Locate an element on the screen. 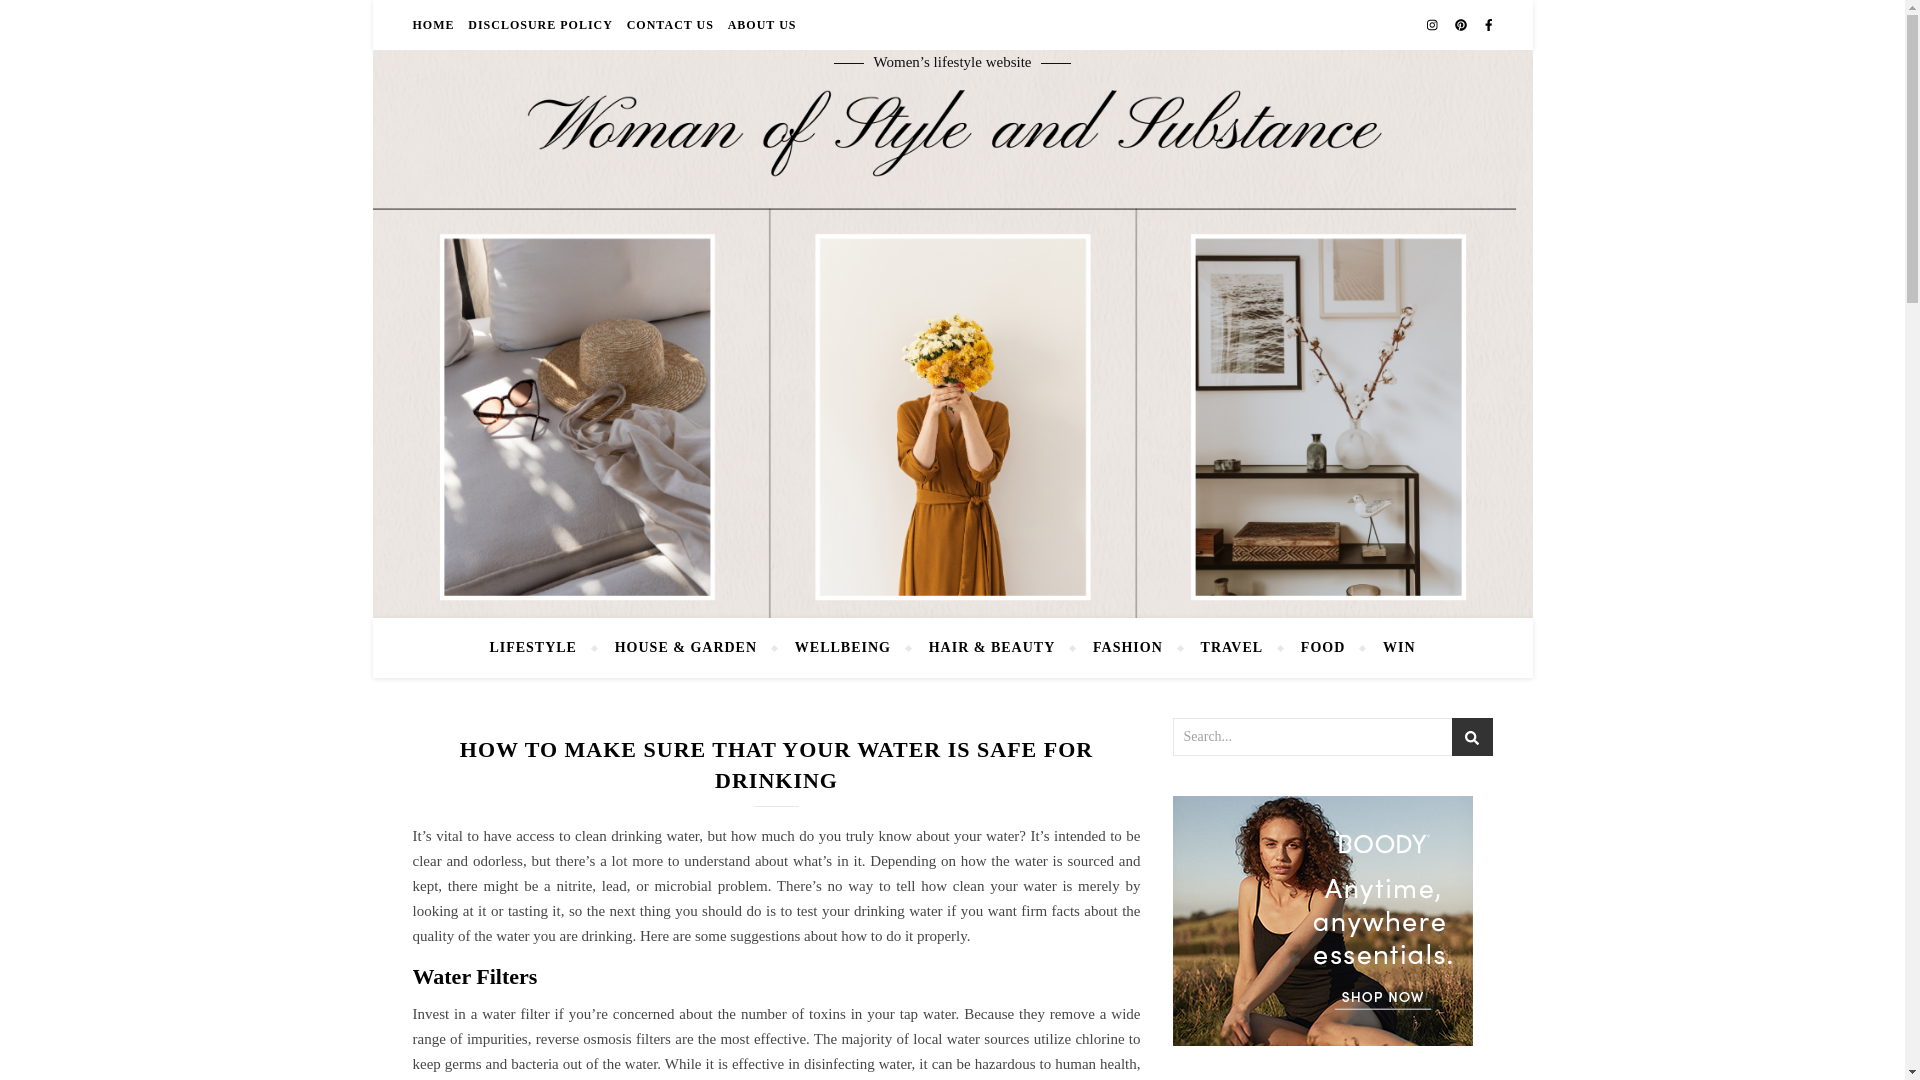 This screenshot has height=1080, width=1920. TRAVEL is located at coordinates (1232, 648).